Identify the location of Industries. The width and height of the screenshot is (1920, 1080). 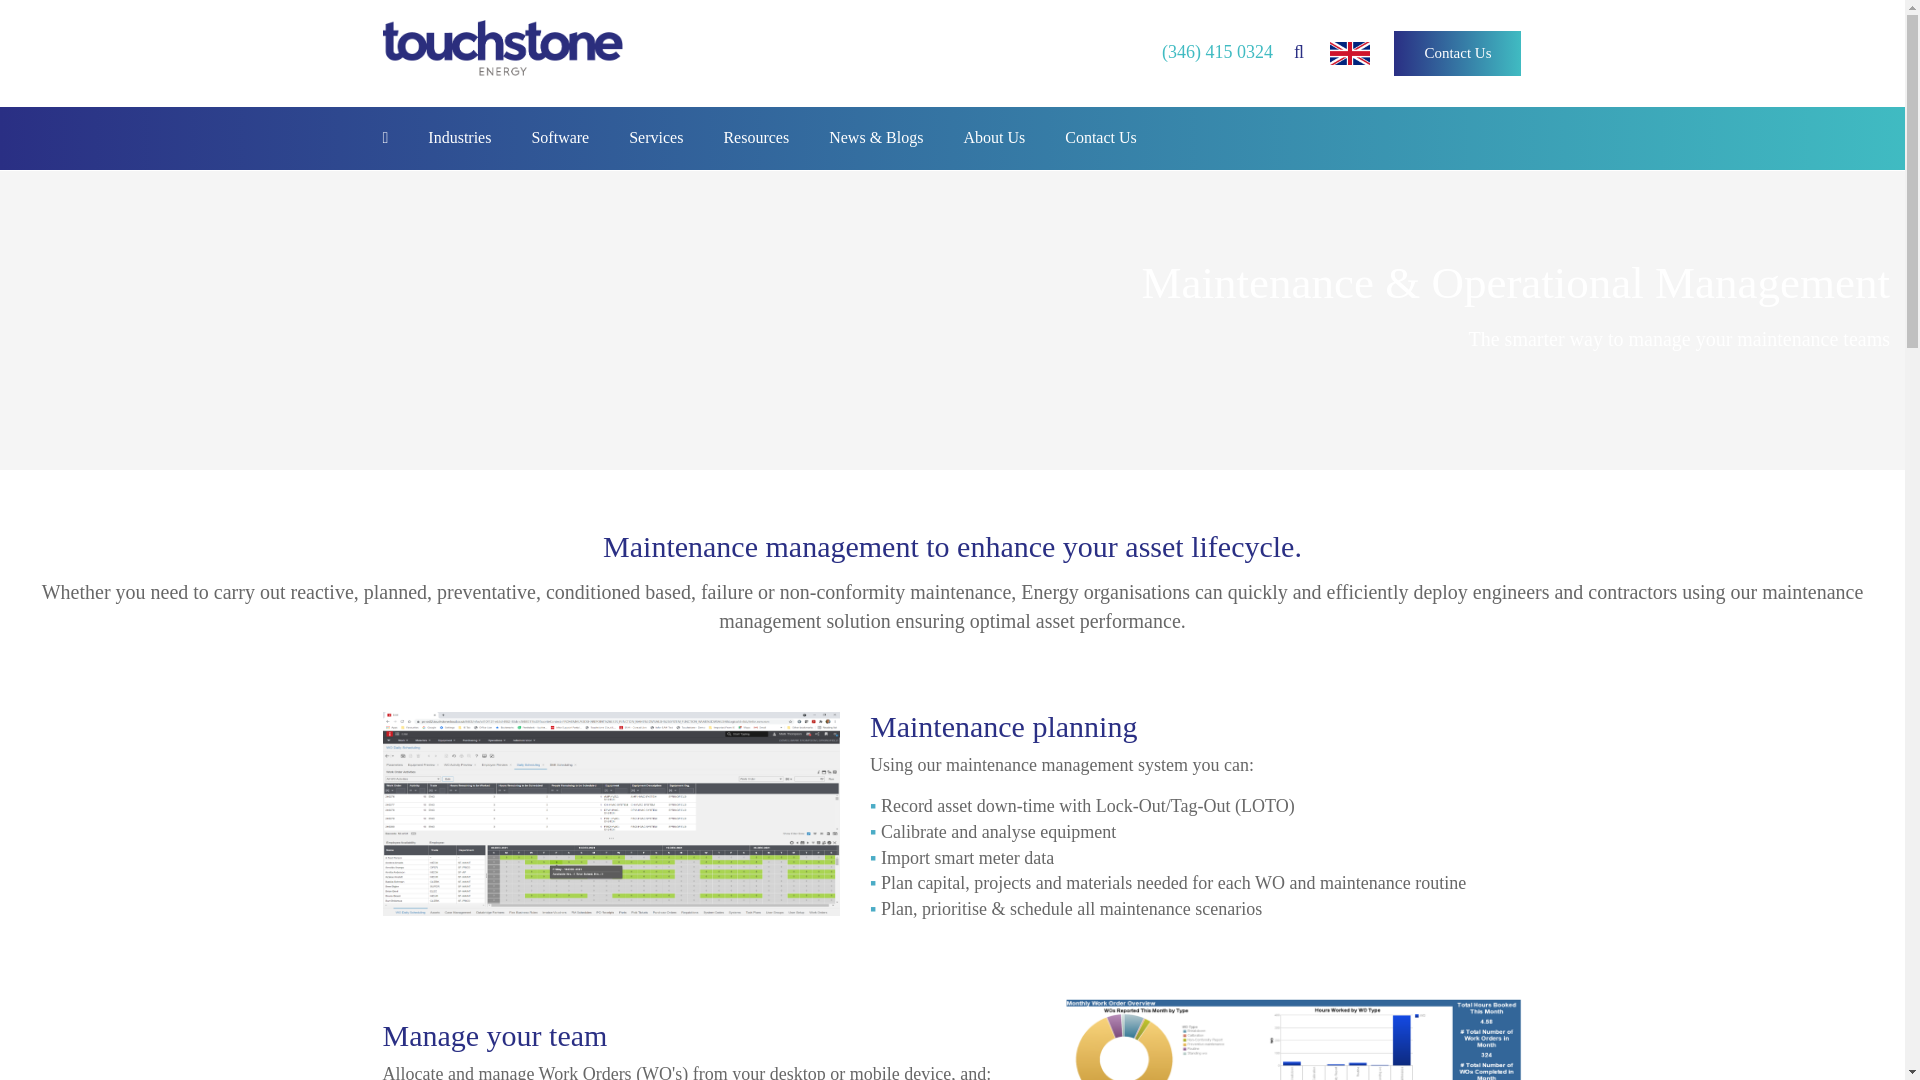
(458, 140).